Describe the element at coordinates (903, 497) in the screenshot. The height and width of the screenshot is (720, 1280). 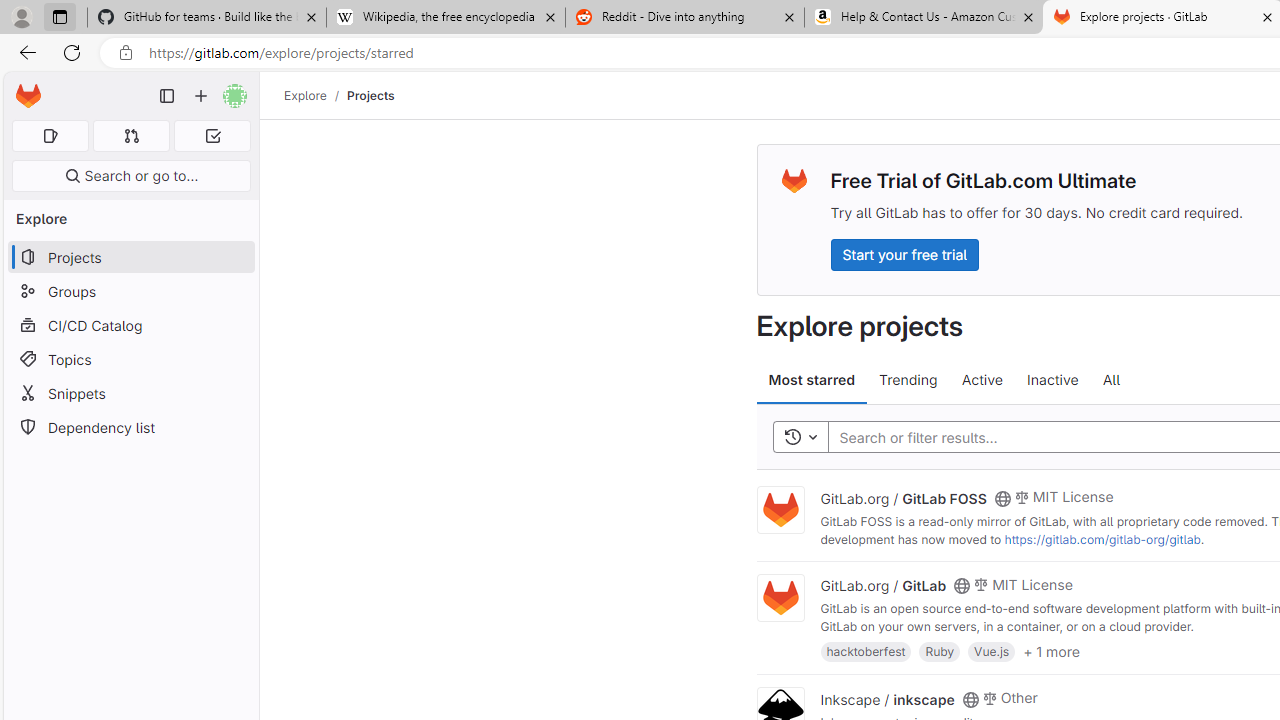
I see `GitLab.org / GitLab FOSS` at that location.